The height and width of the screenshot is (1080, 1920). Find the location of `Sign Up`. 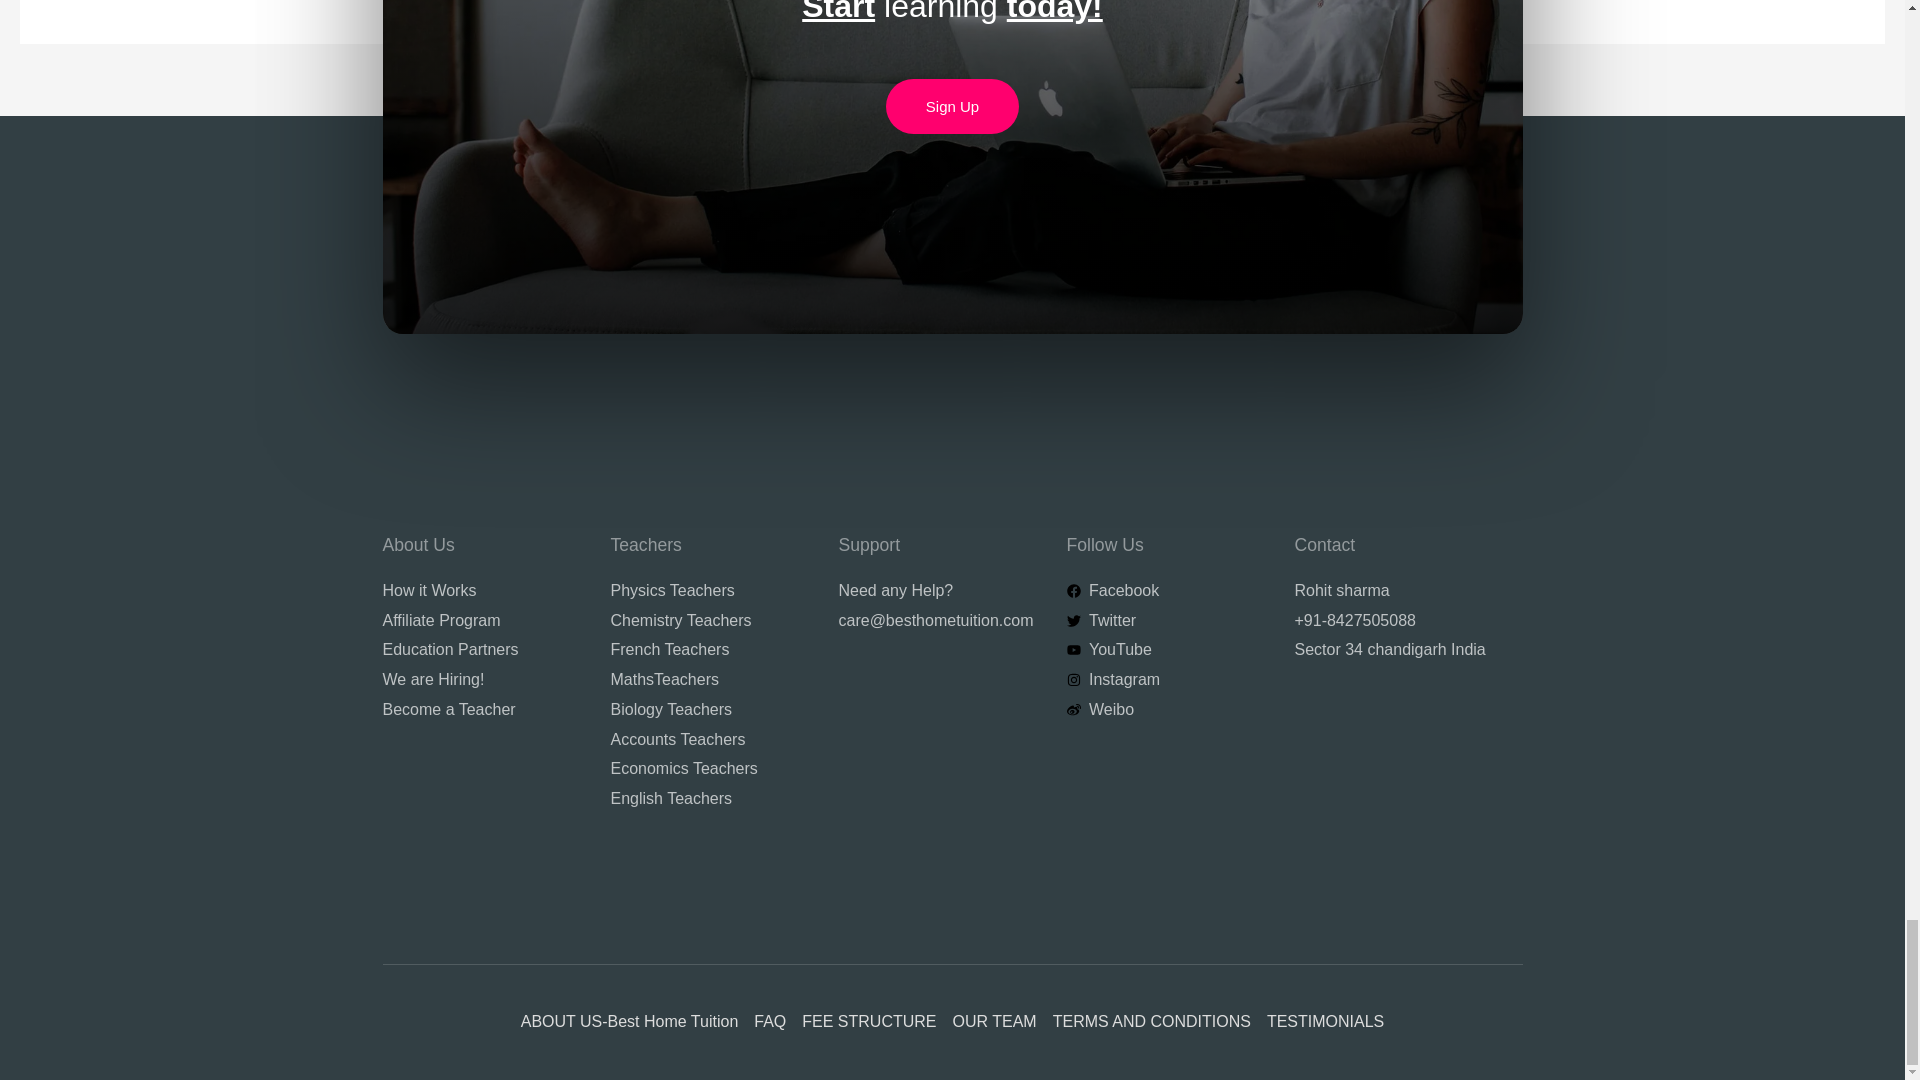

Sign Up is located at coordinates (952, 106).